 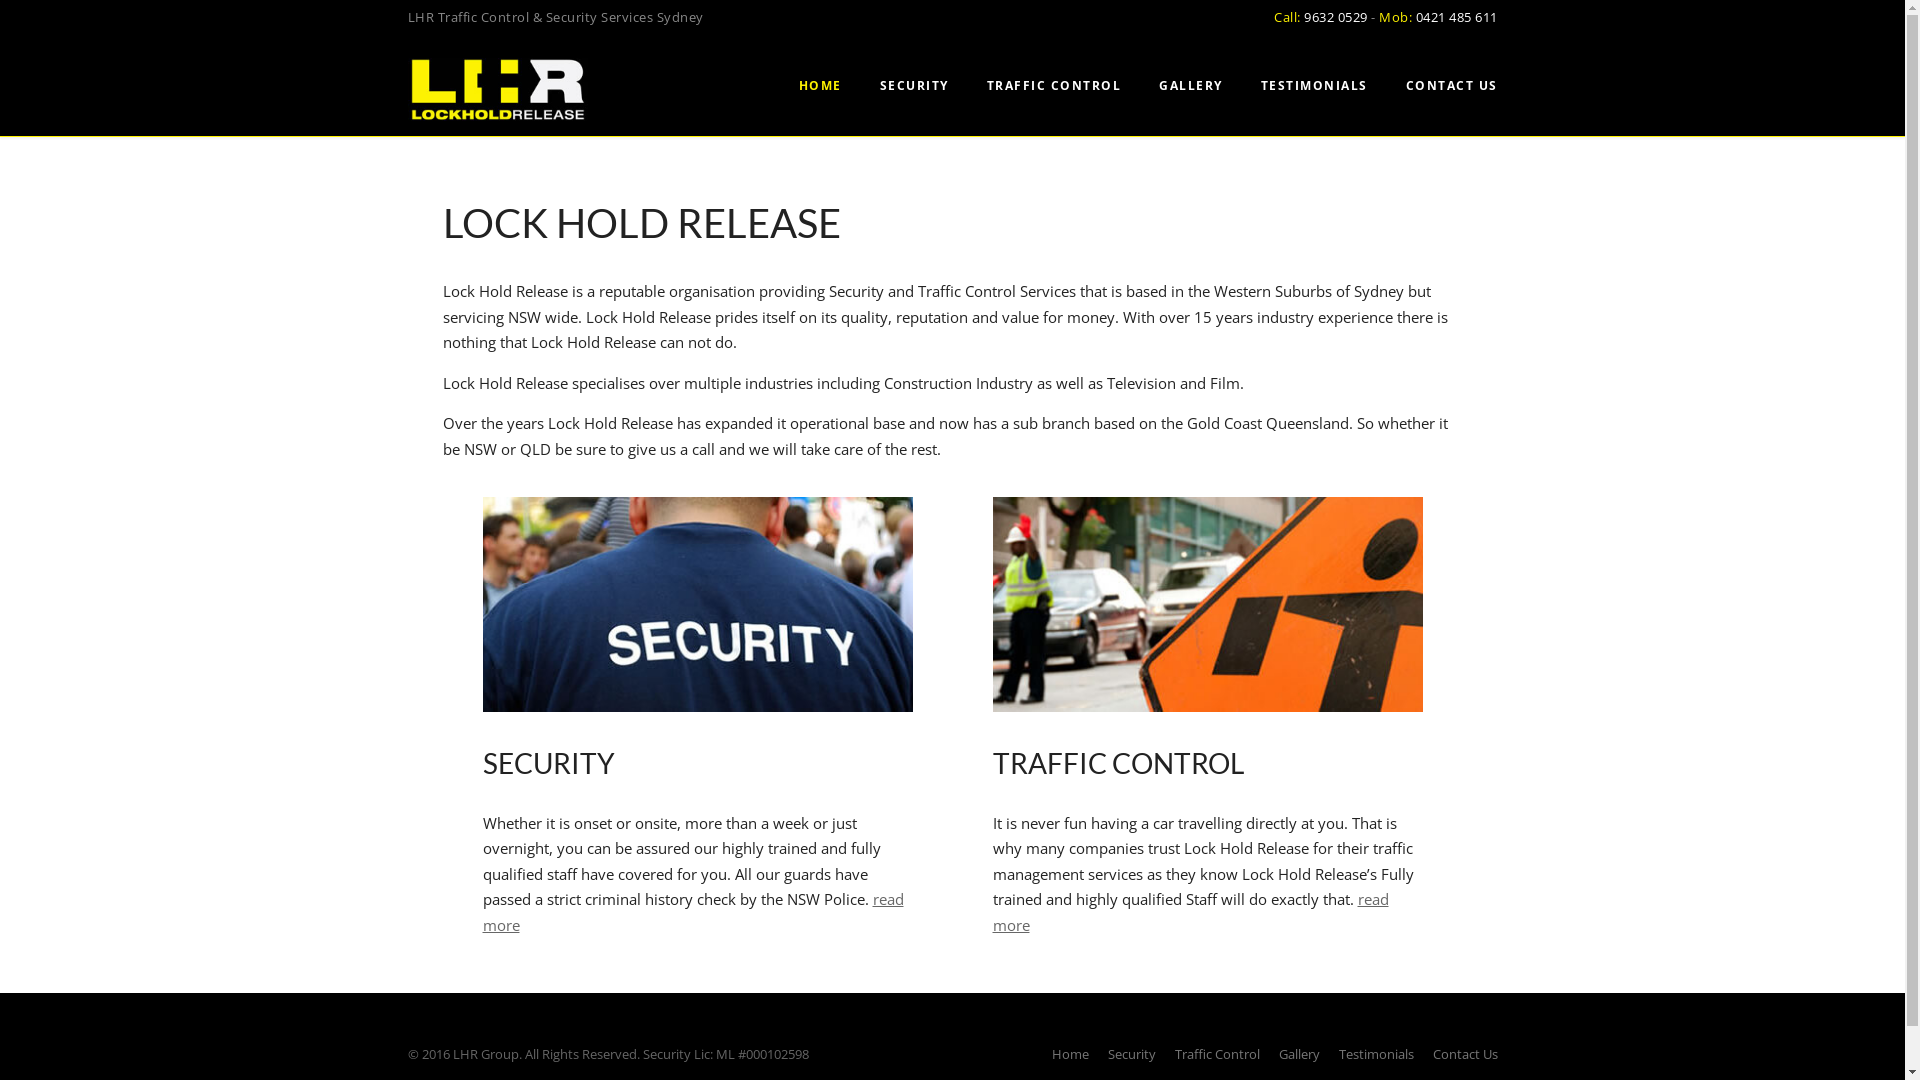 I want to click on HOME, so click(x=820, y=94).